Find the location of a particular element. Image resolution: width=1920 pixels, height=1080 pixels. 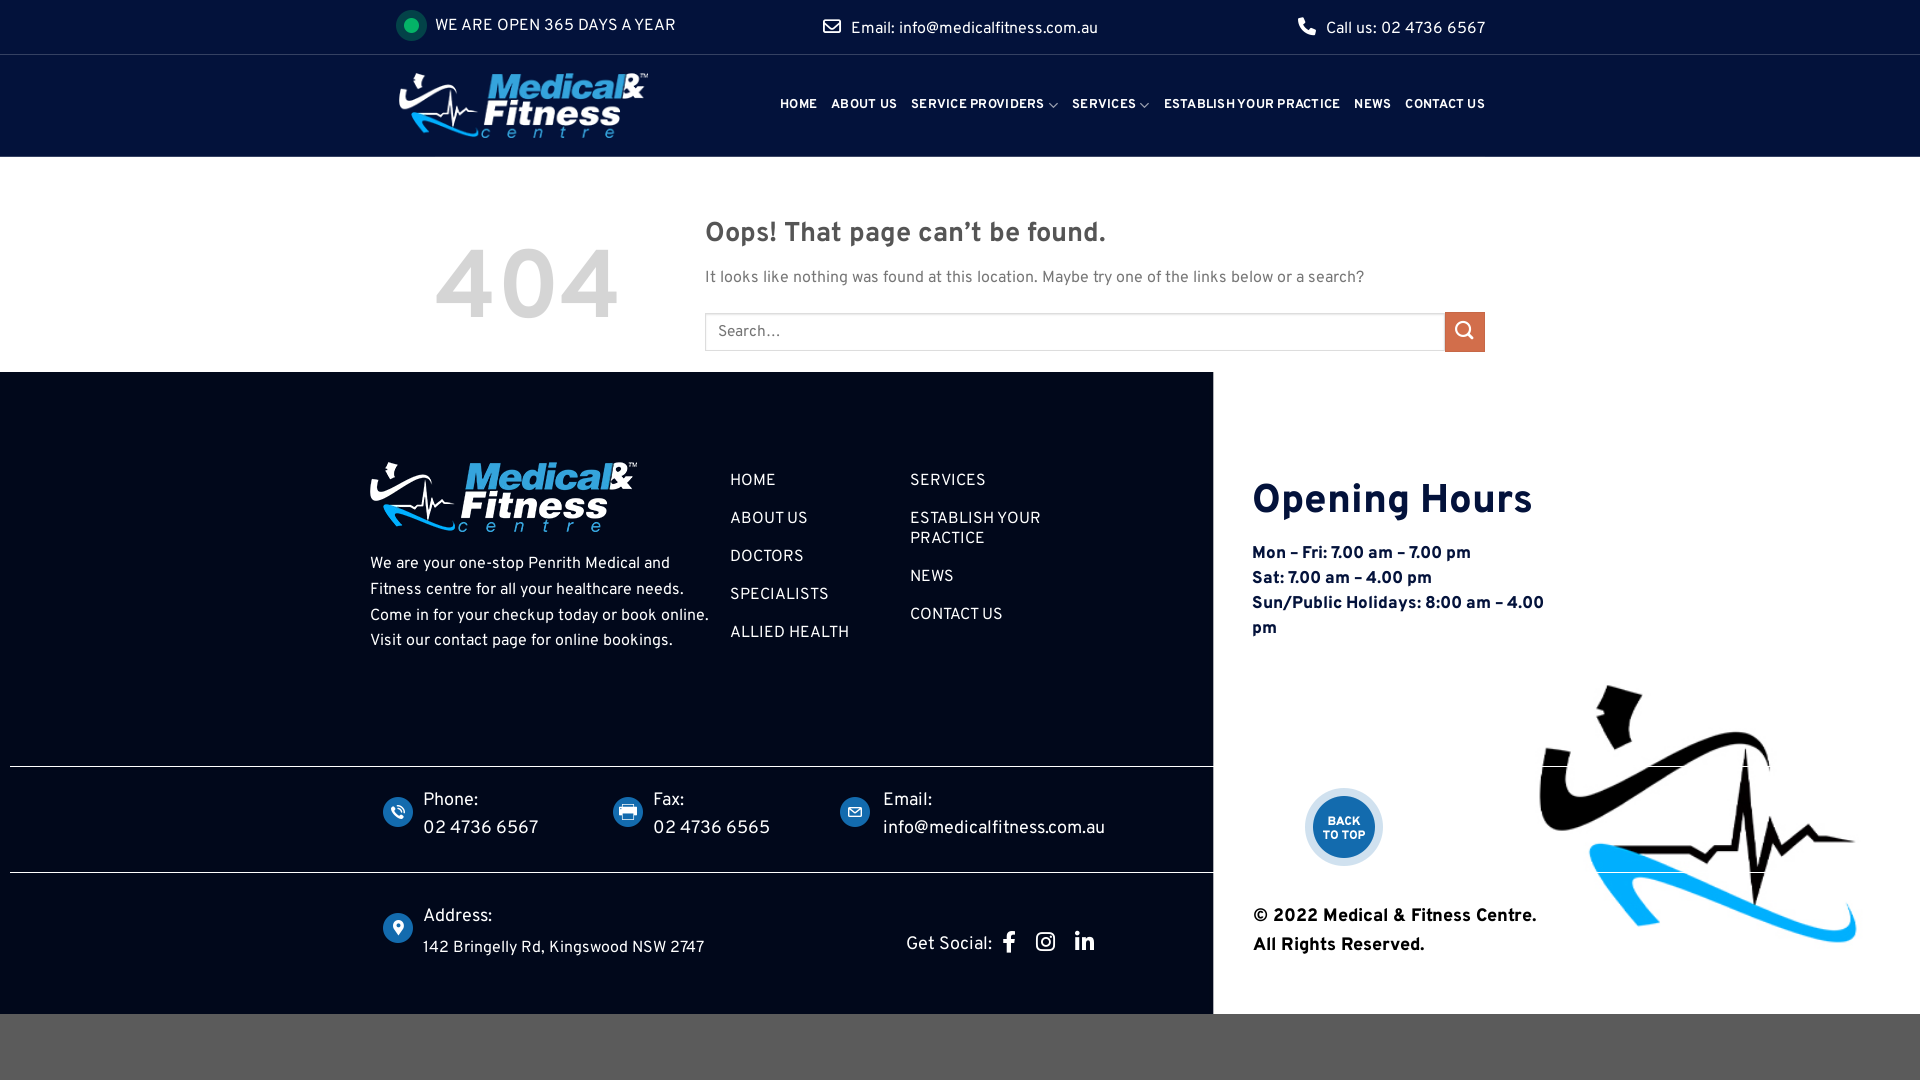

SERVICES is located at coordinates (1111, 105).